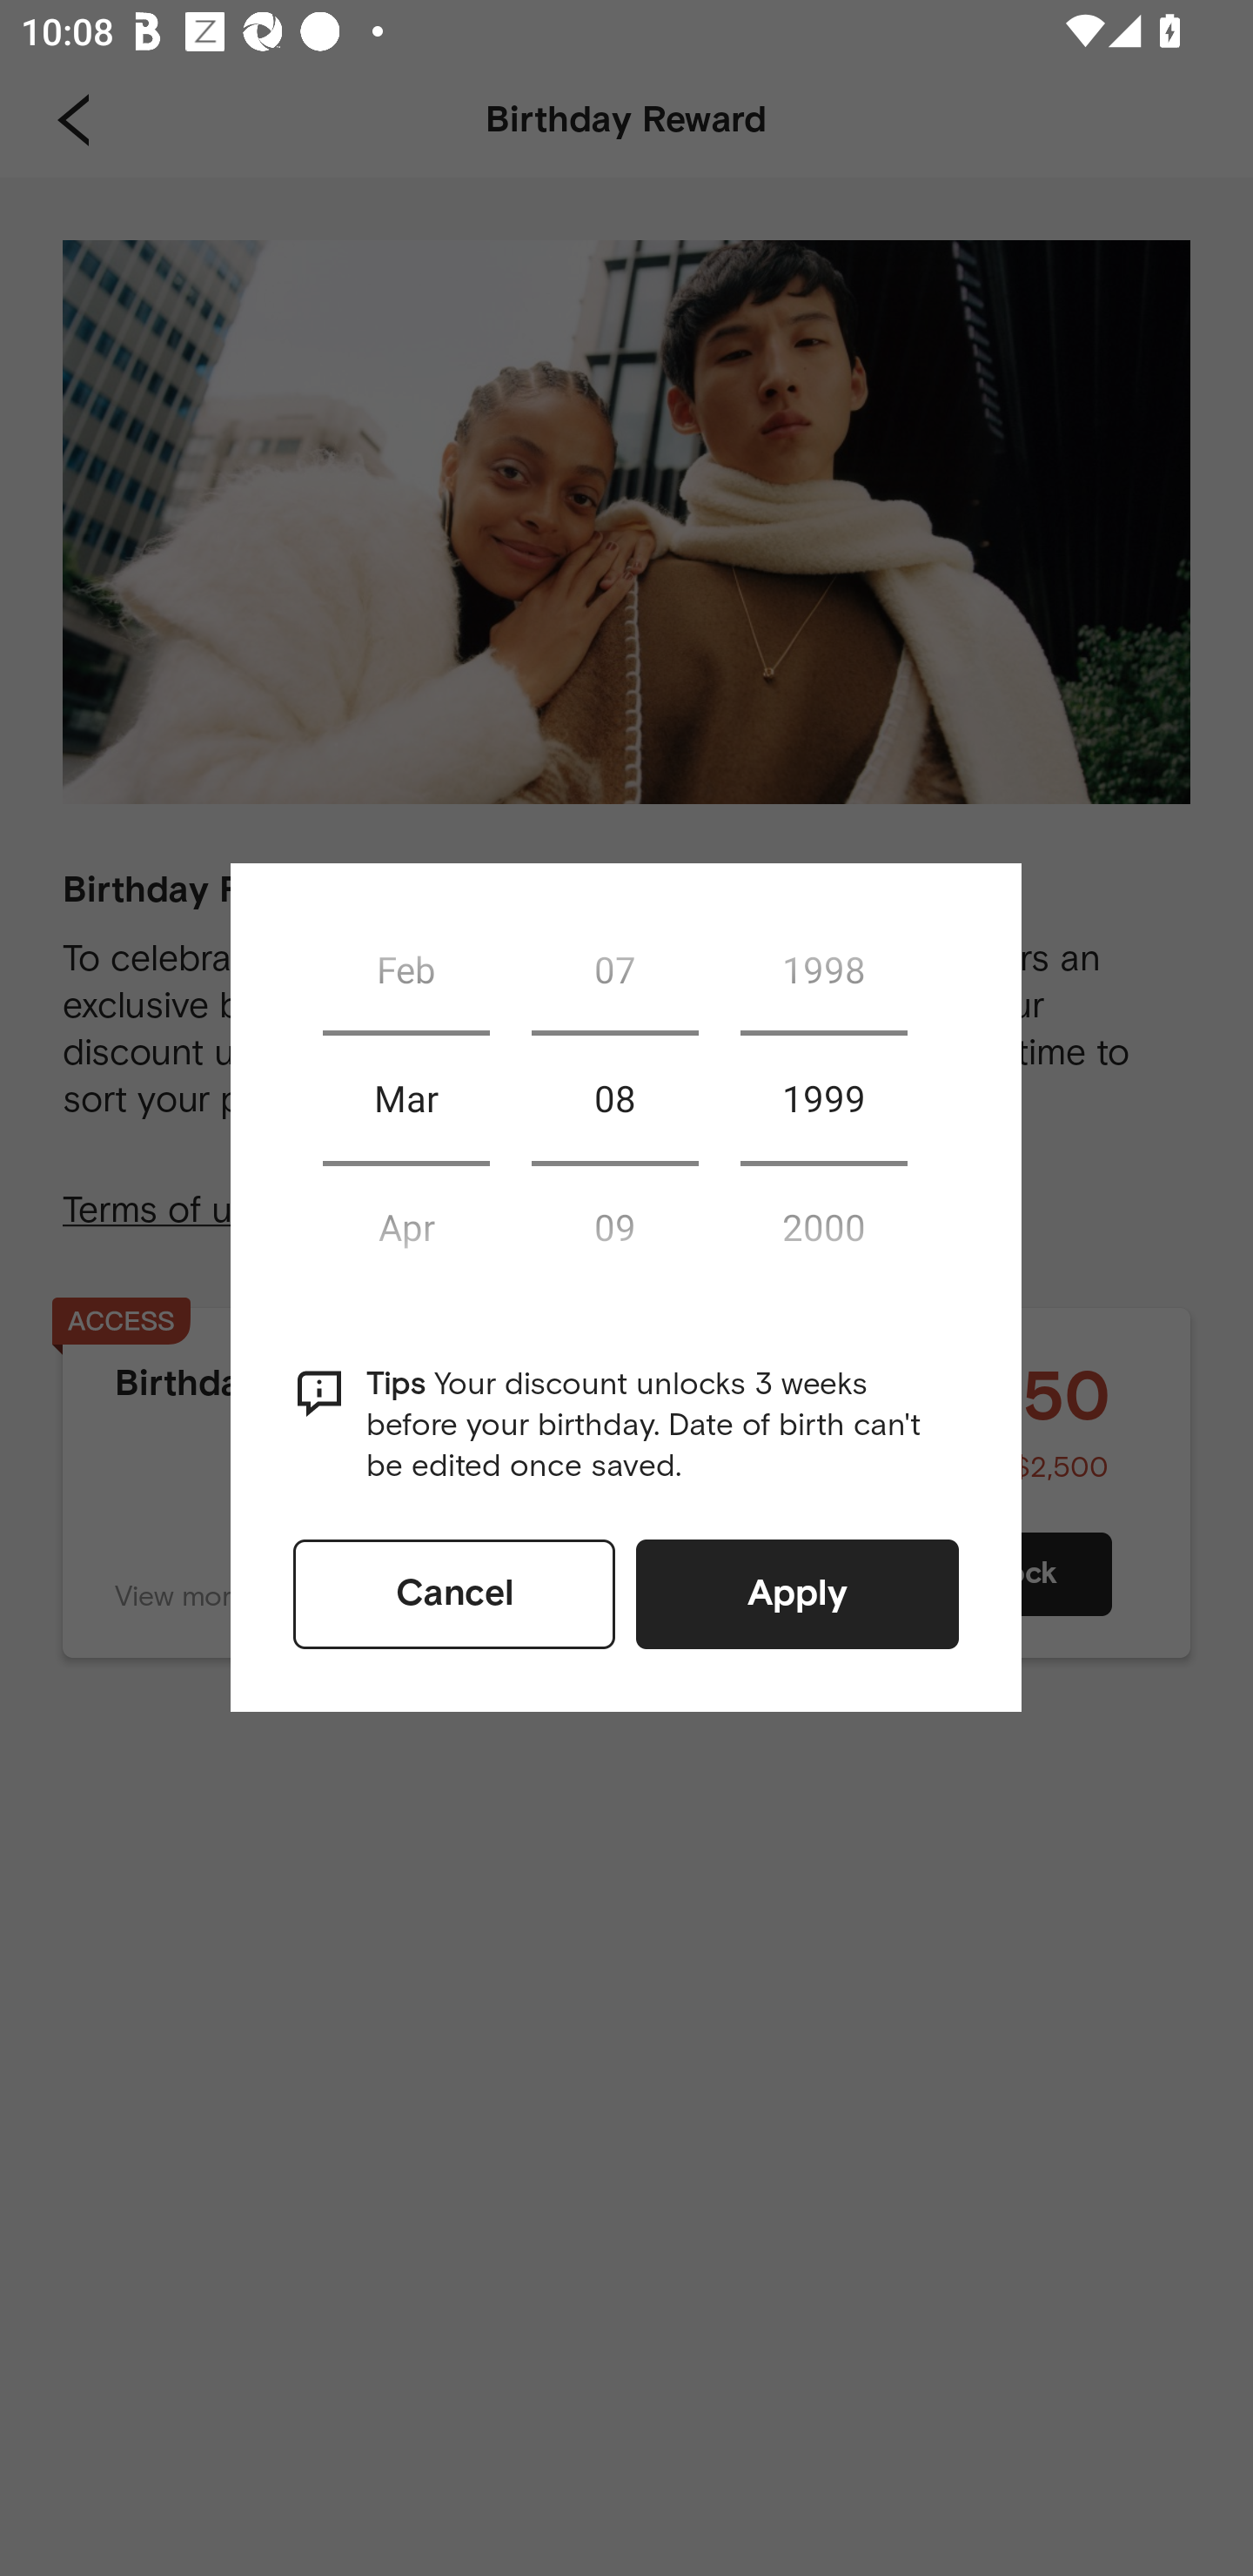 The width and height of the screenshot is (1253, 2576). What do you see at coordinates (823, 1225) in the screenshot?
I see `2000` at bounding box center [823, 1225].